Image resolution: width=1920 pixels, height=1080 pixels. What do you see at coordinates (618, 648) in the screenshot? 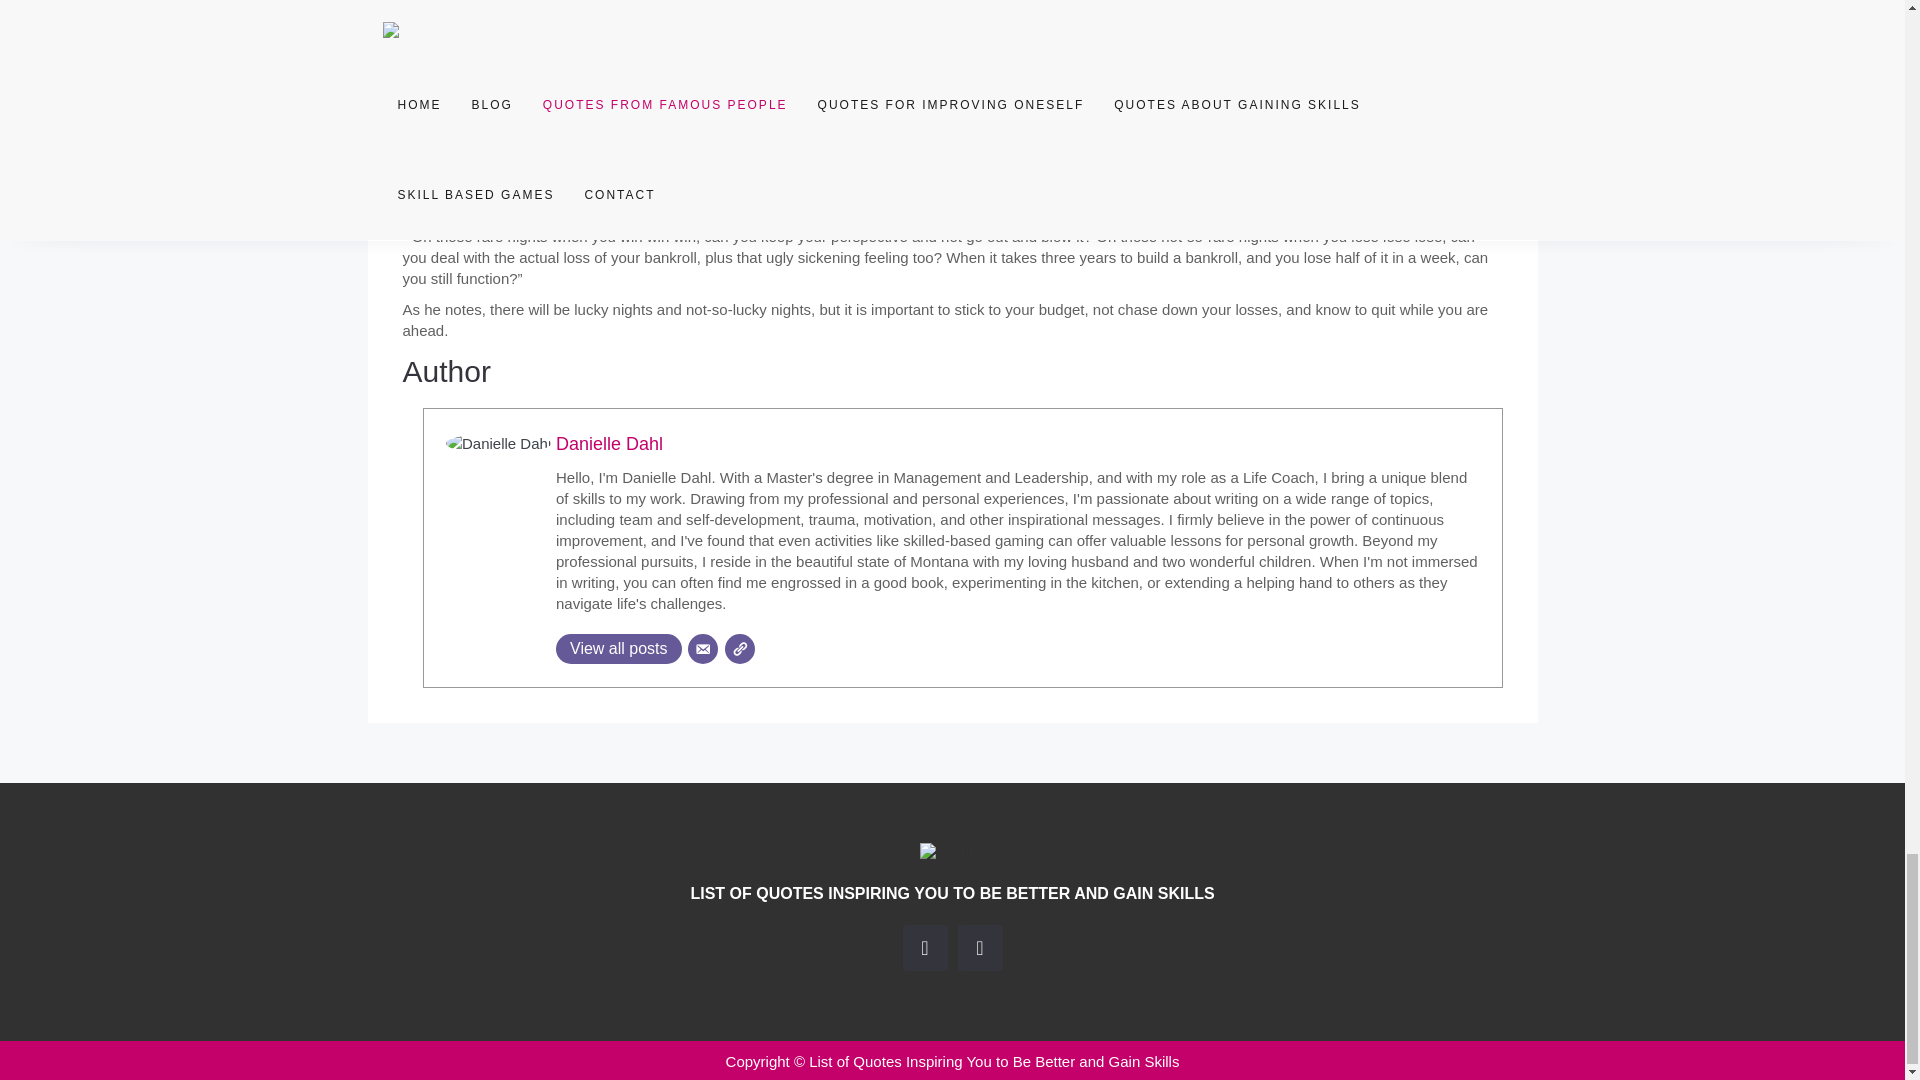
I see `View all posts` at bounding box center [618, 648].